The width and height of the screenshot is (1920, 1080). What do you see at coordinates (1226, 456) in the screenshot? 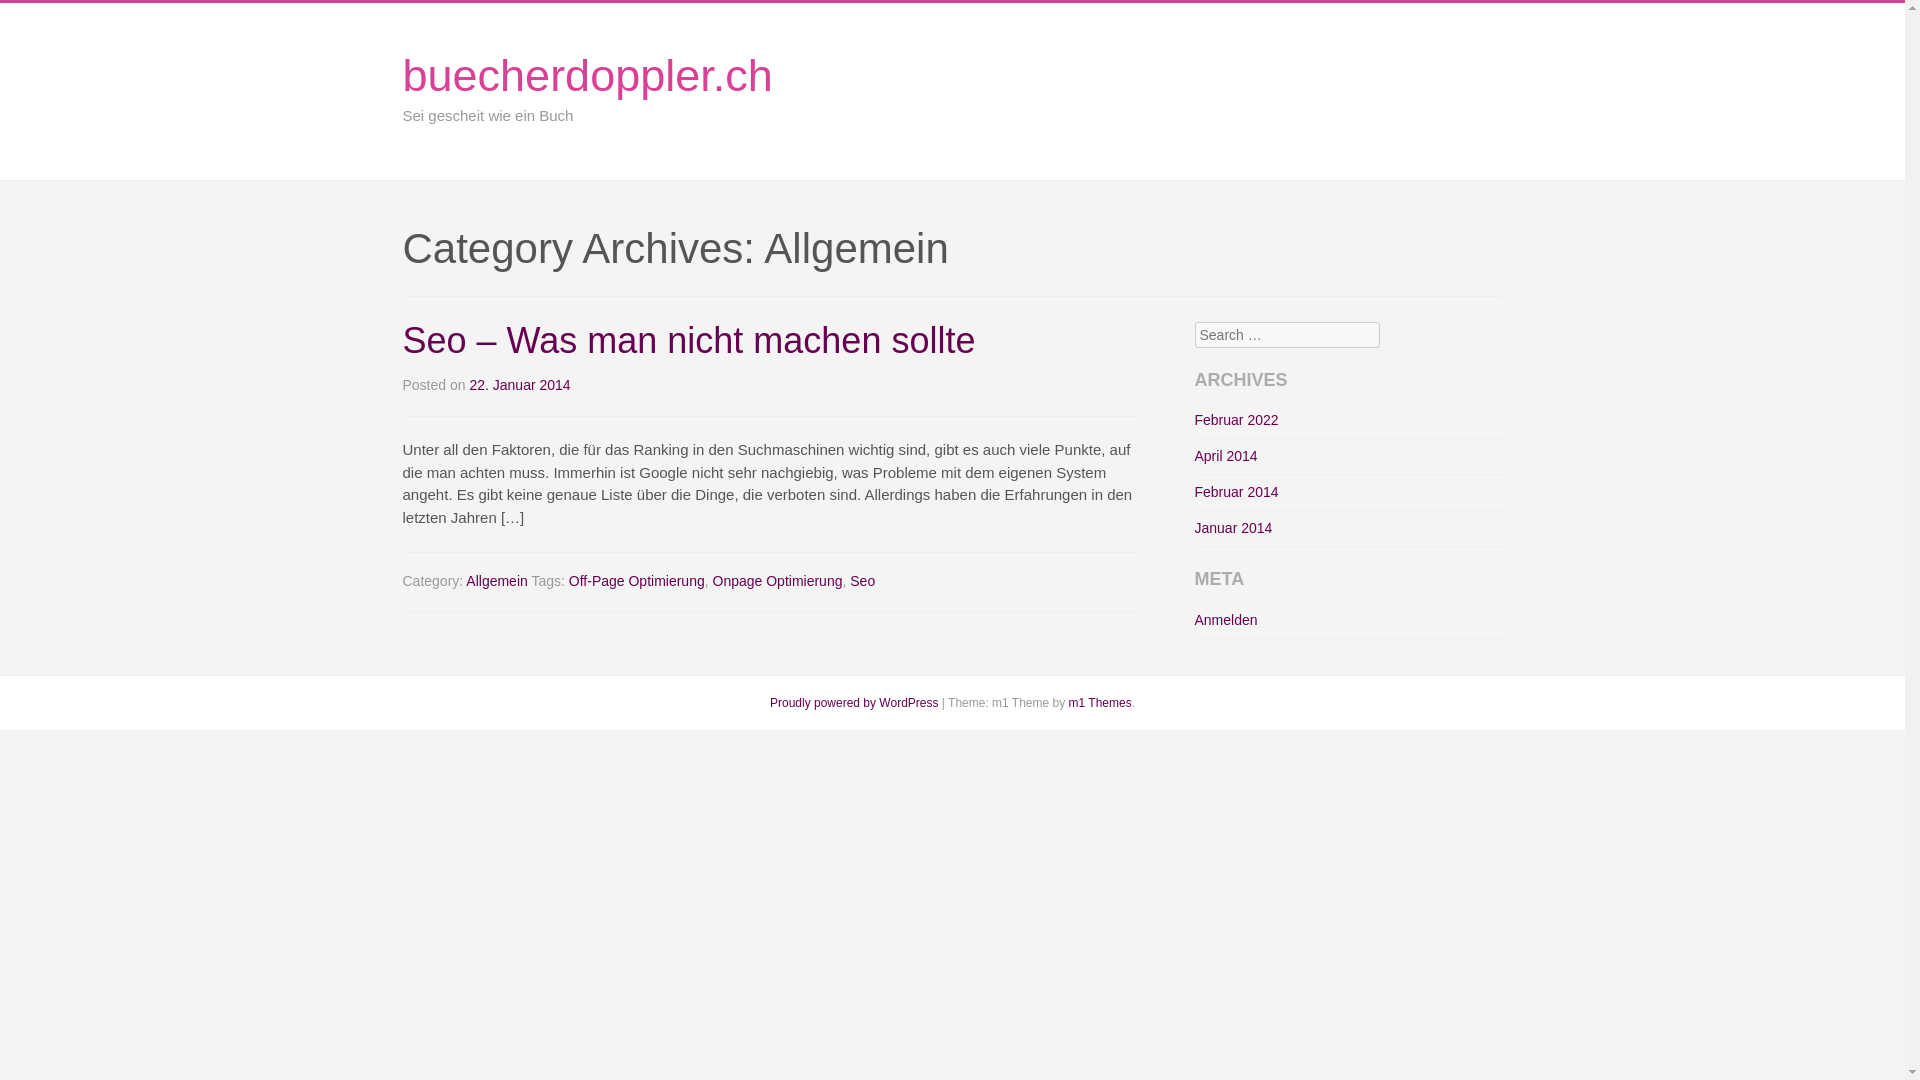
I see `April 2014` at bounding box center [1226, 456].